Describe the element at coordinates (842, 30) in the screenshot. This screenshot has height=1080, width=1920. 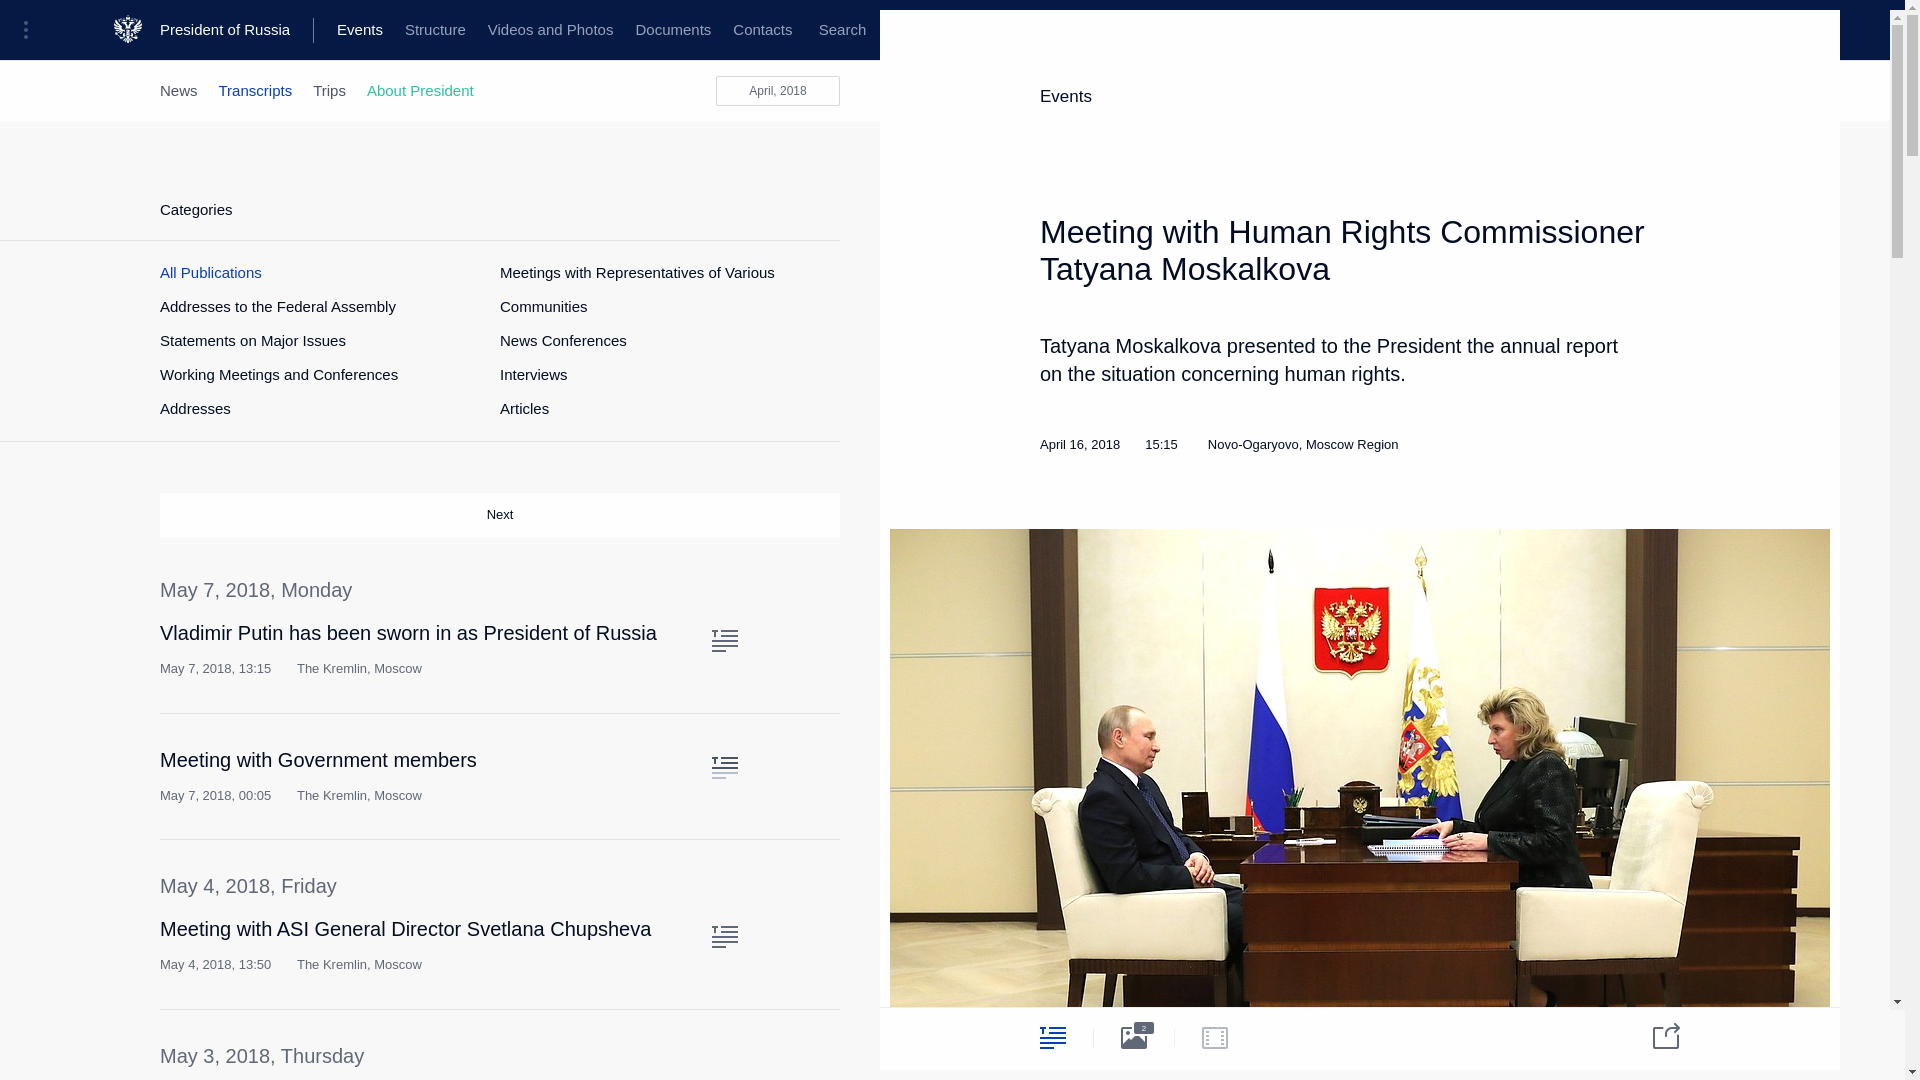
I see `Global website search` at that location.